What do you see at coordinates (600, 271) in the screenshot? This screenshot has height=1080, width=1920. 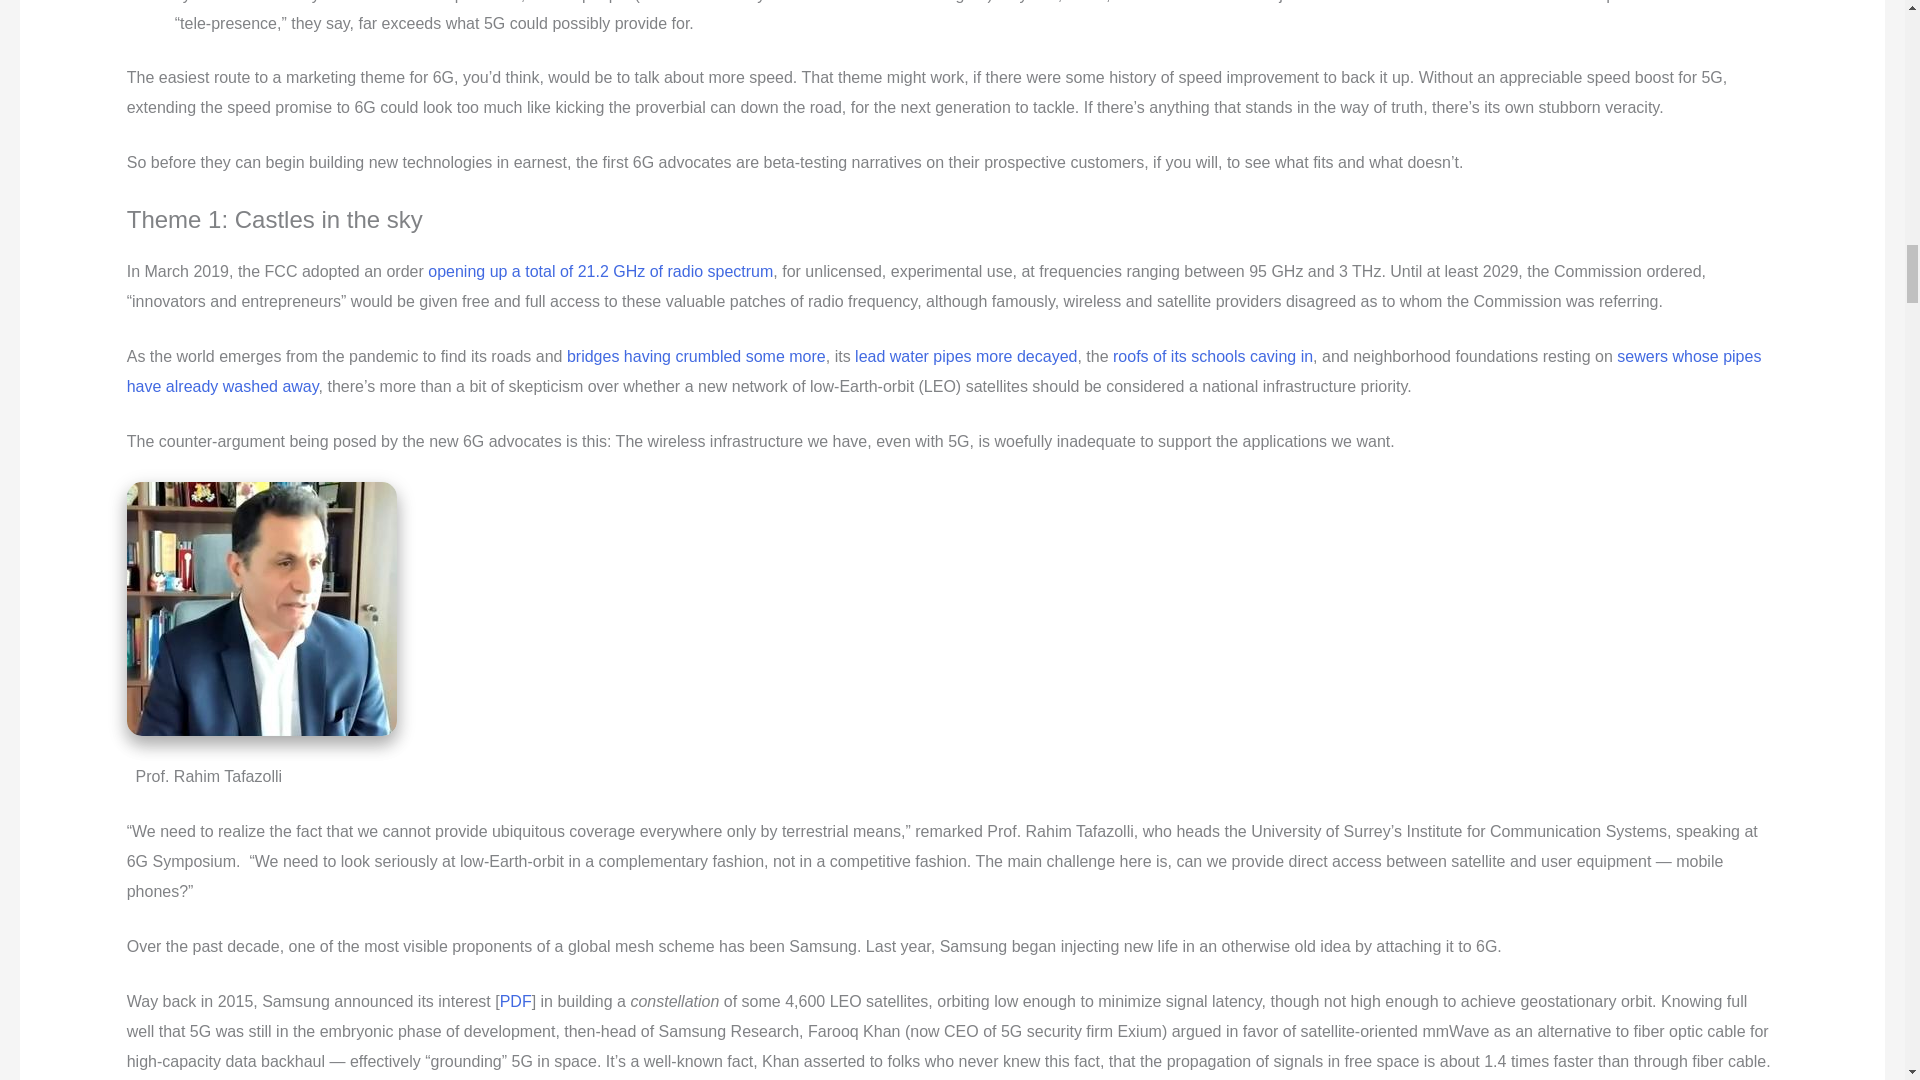 I see `opening up a total of 21.2 GHz of radio spectrum` at bounding box center [600, 271].